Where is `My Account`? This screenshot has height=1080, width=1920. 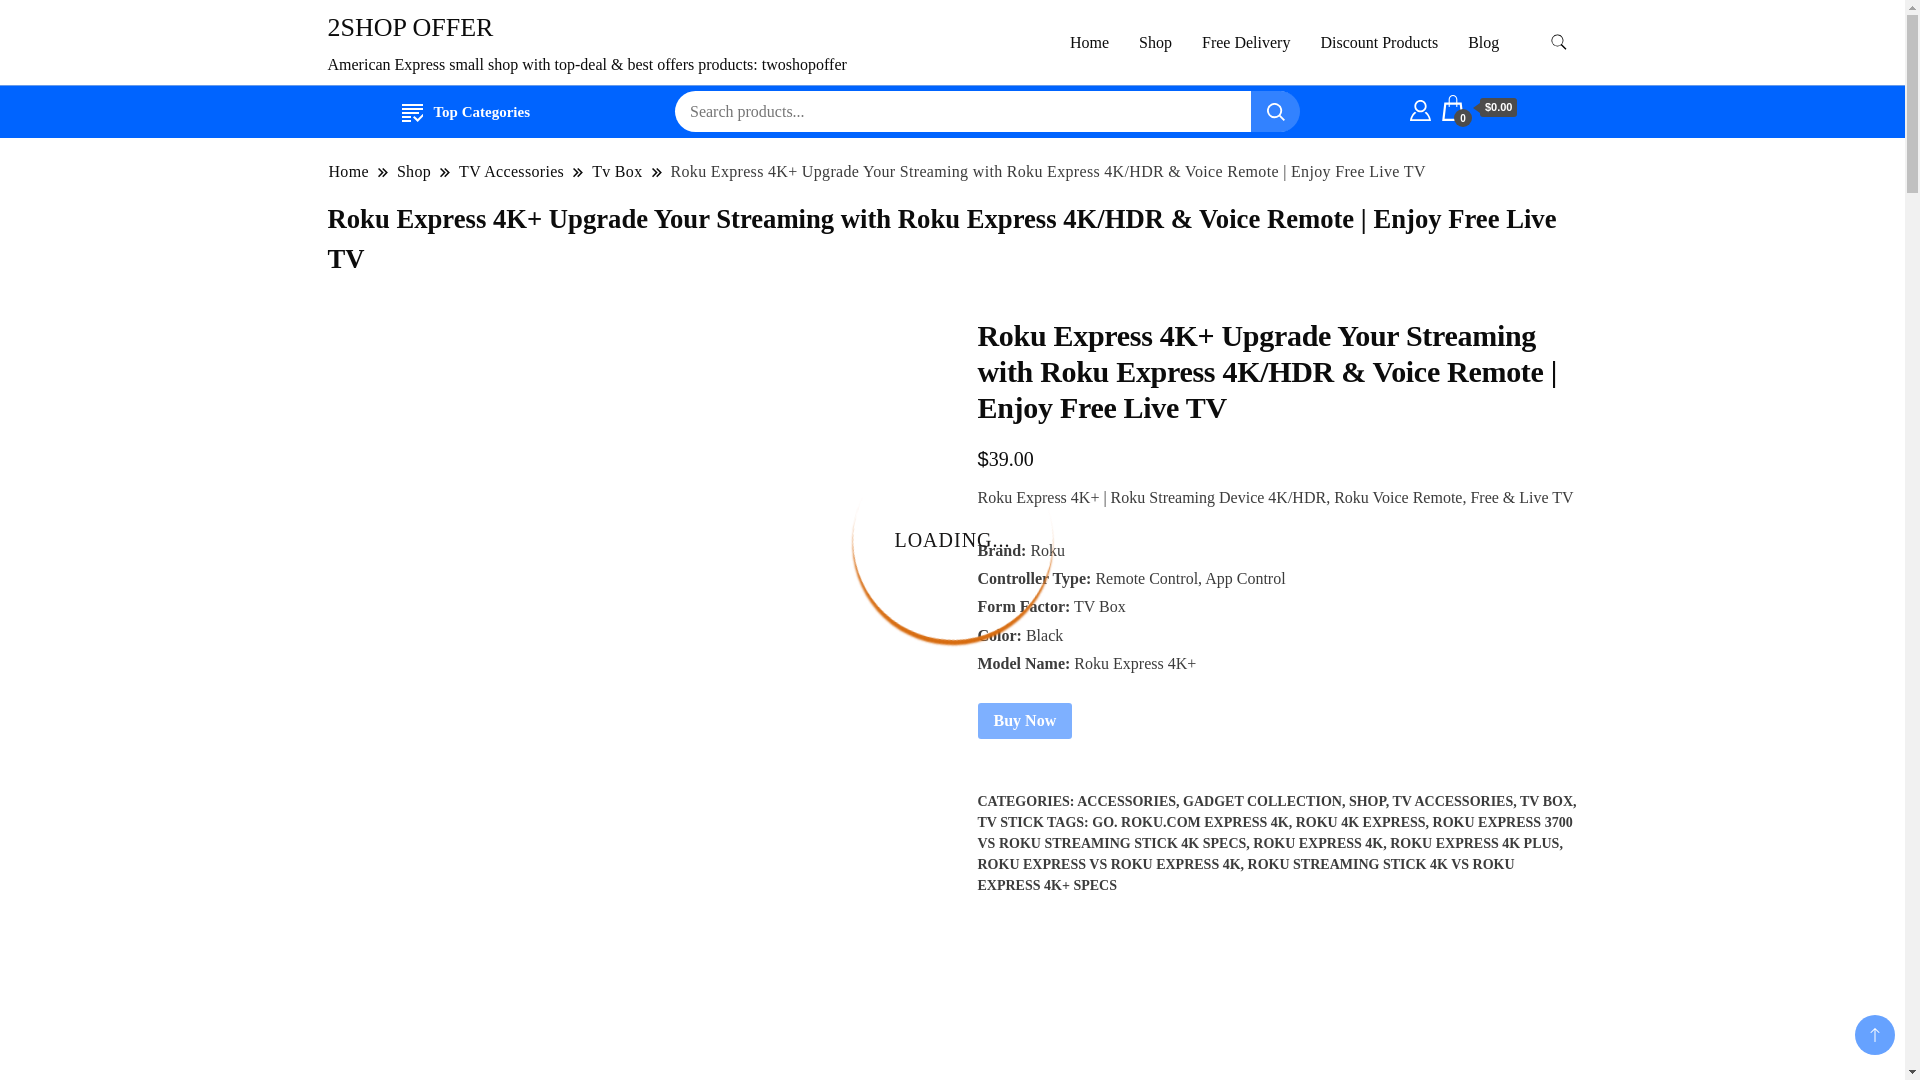
My Account is located at coordinates (1420, 108).